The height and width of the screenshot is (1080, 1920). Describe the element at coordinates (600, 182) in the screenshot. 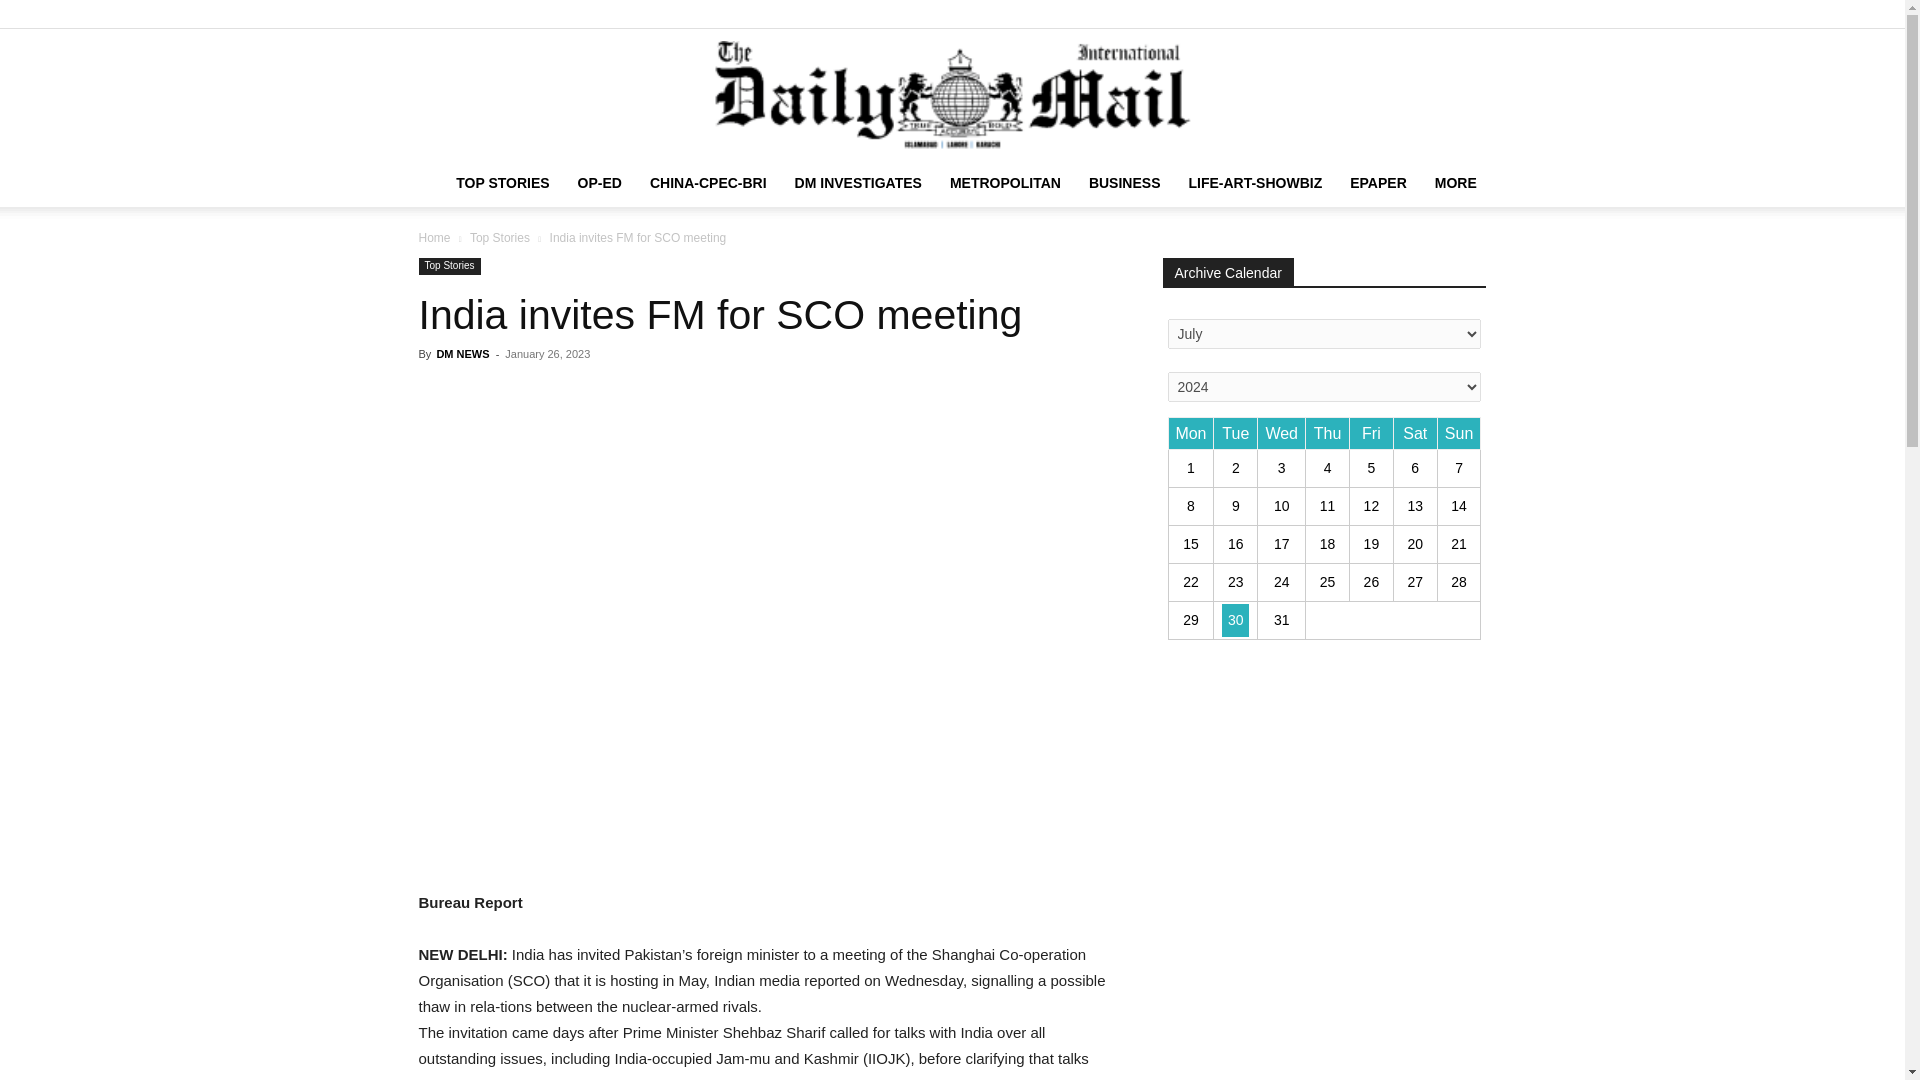

I see `OP-ED` at that location.